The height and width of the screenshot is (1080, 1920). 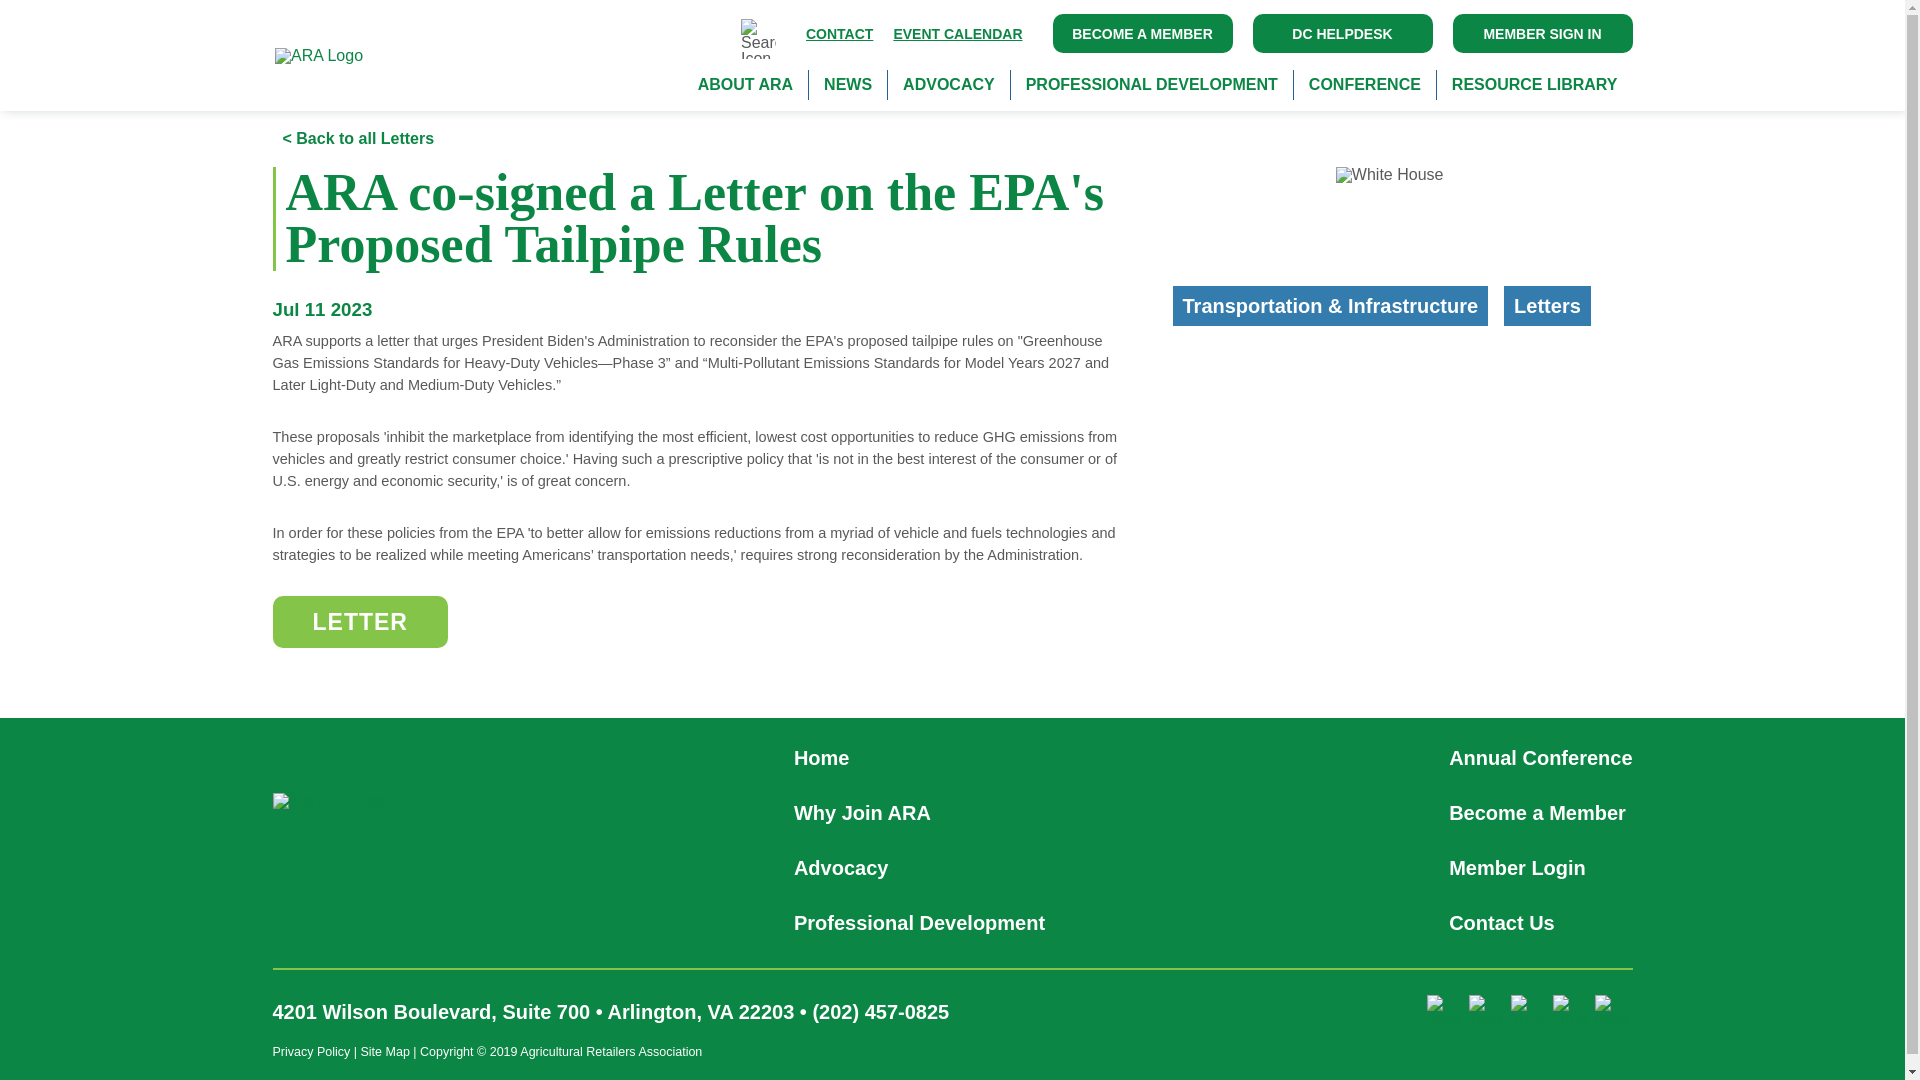 I want to click on MEMBER SIGN IN, so click(x=1542, y=33).